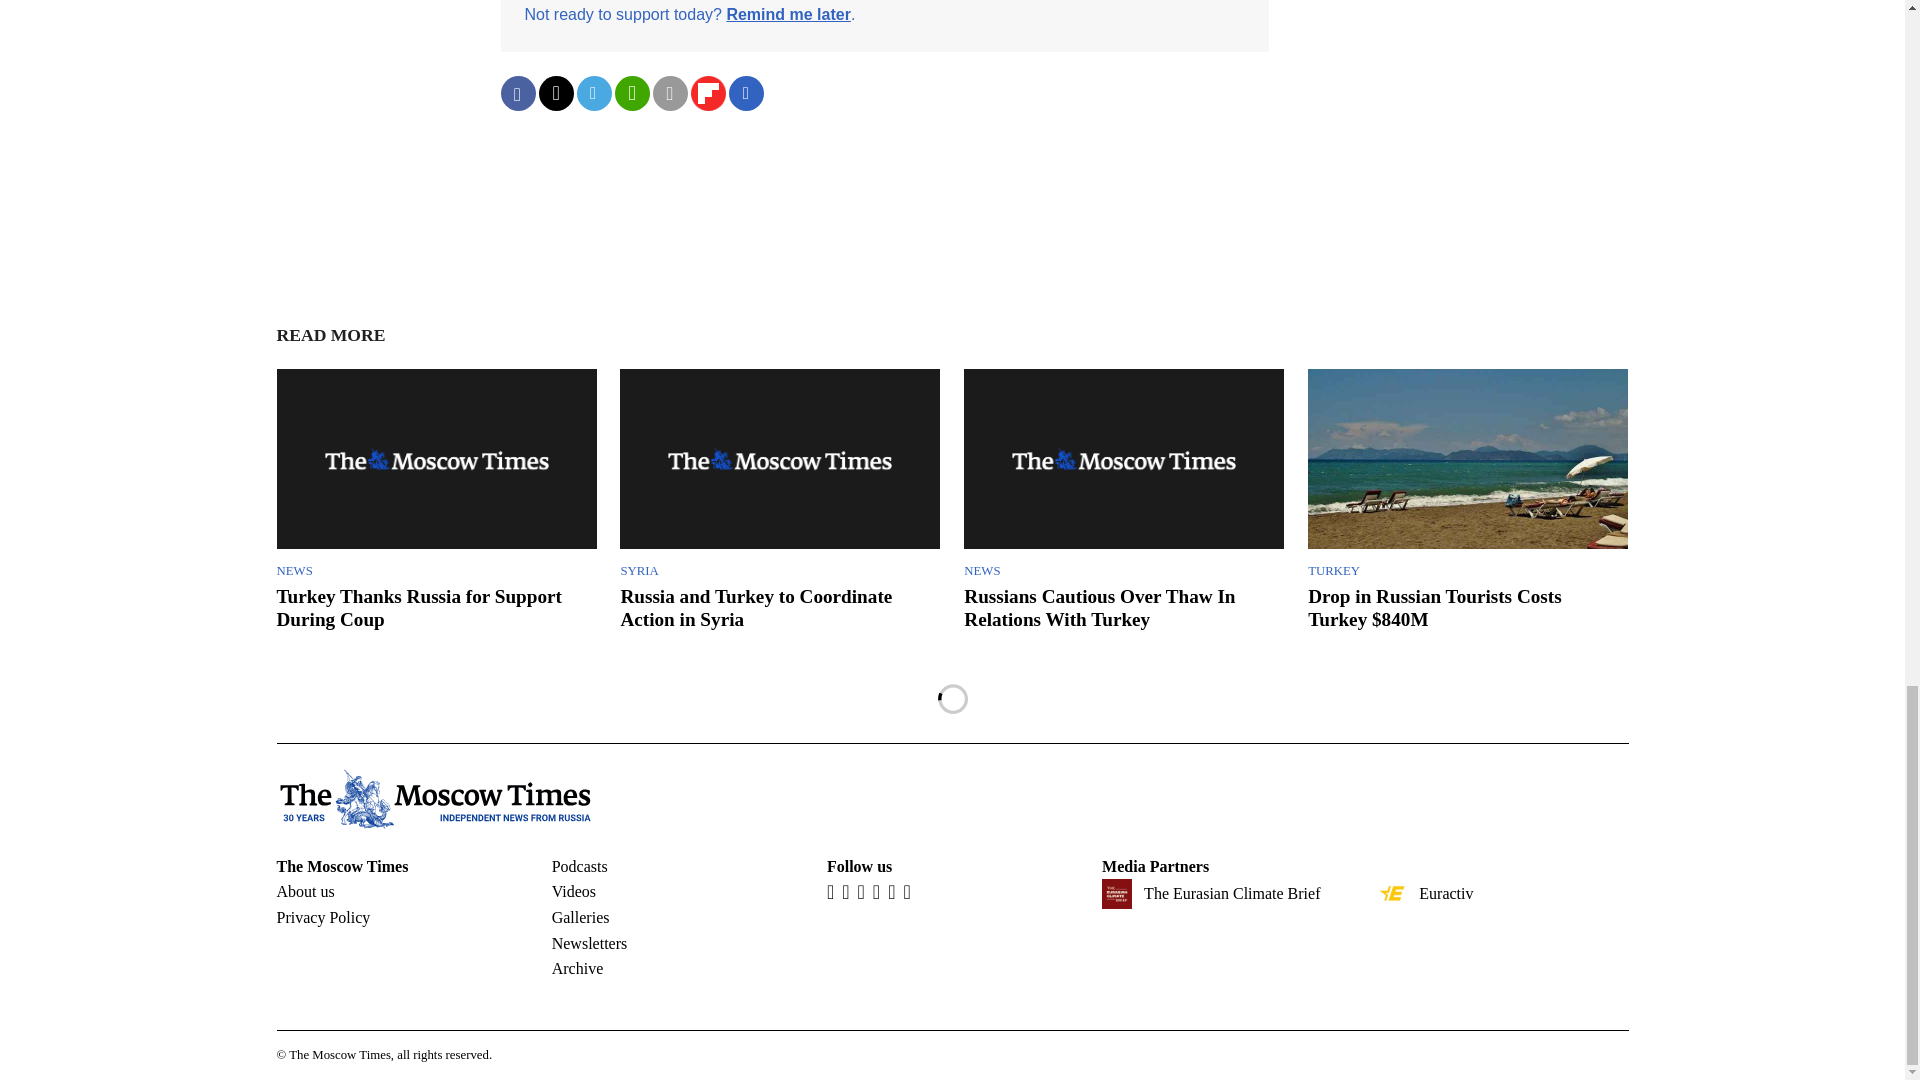  Describe the element at coordinates (593, 93) in the screenshot. I see `Share on Telegram` at that location.